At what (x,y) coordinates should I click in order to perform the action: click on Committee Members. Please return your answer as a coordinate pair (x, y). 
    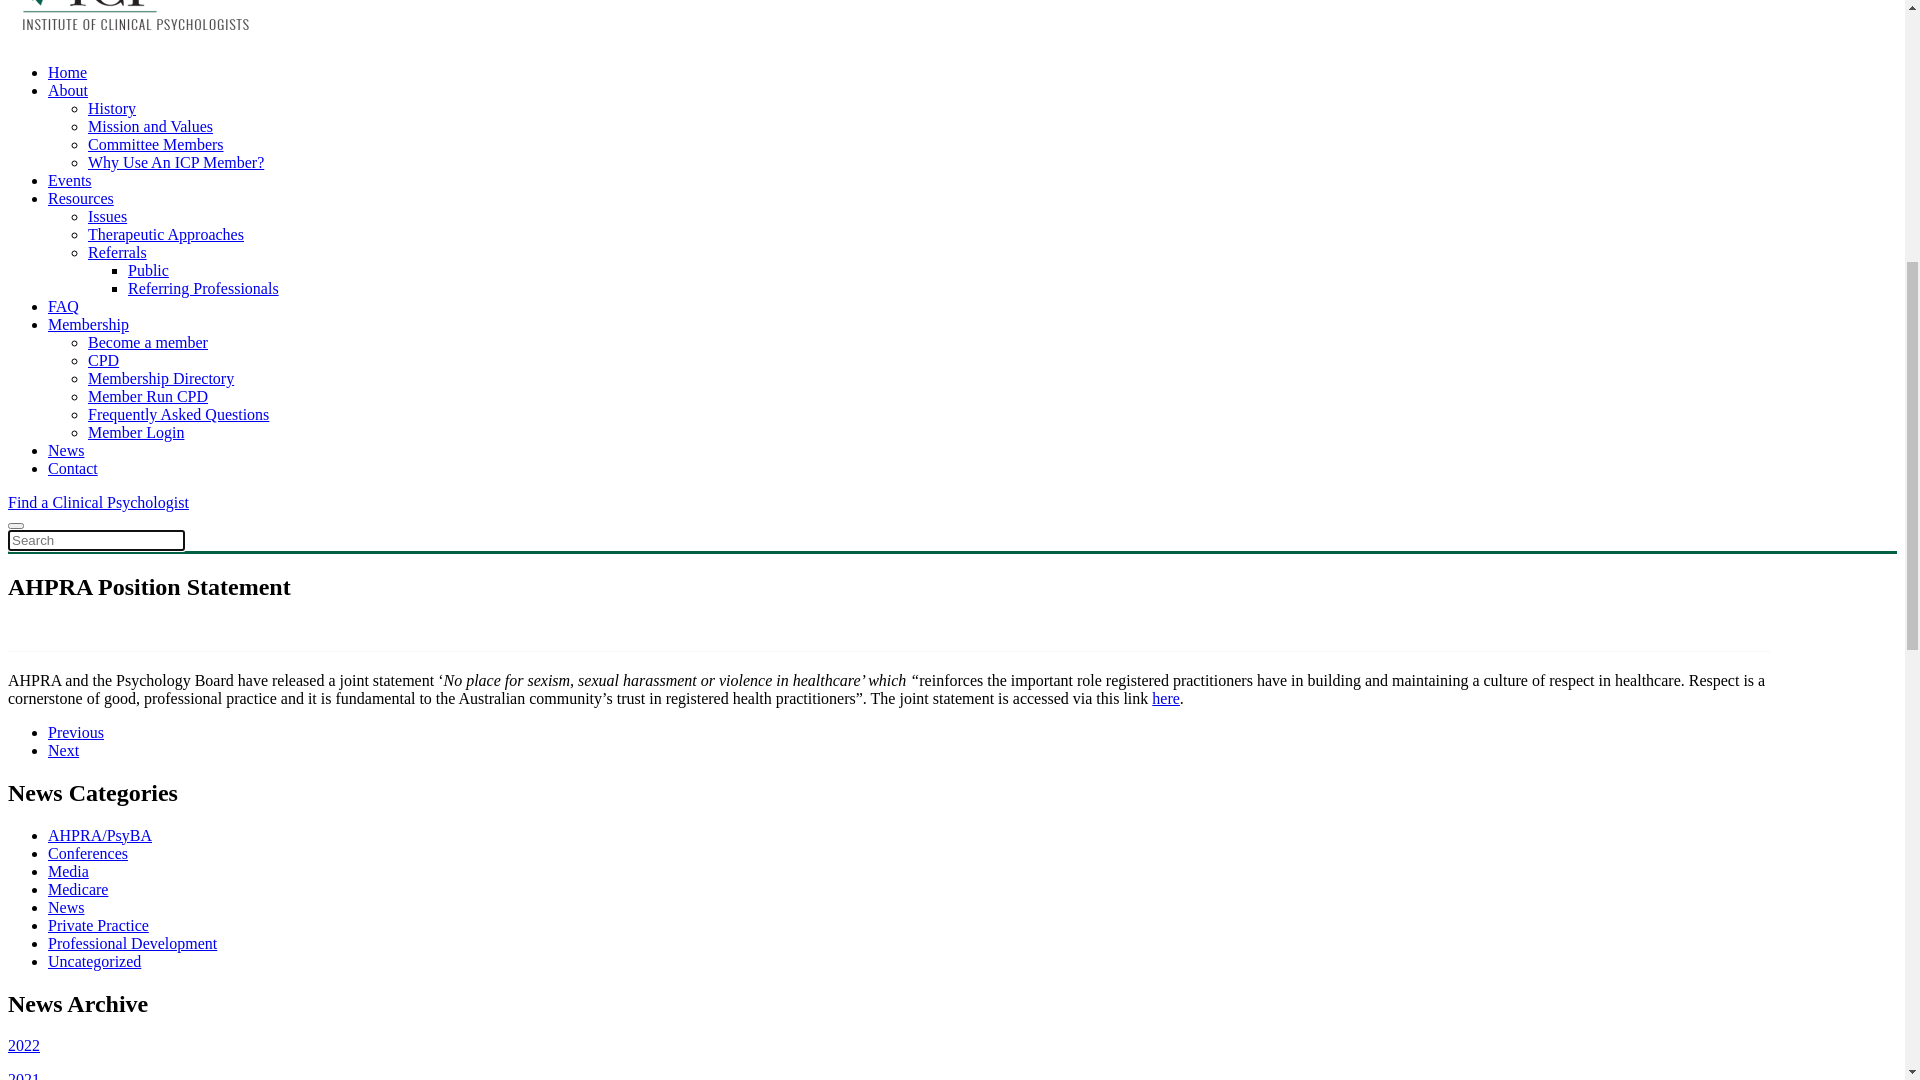
    Looking at the image, I should click on (156, 834).